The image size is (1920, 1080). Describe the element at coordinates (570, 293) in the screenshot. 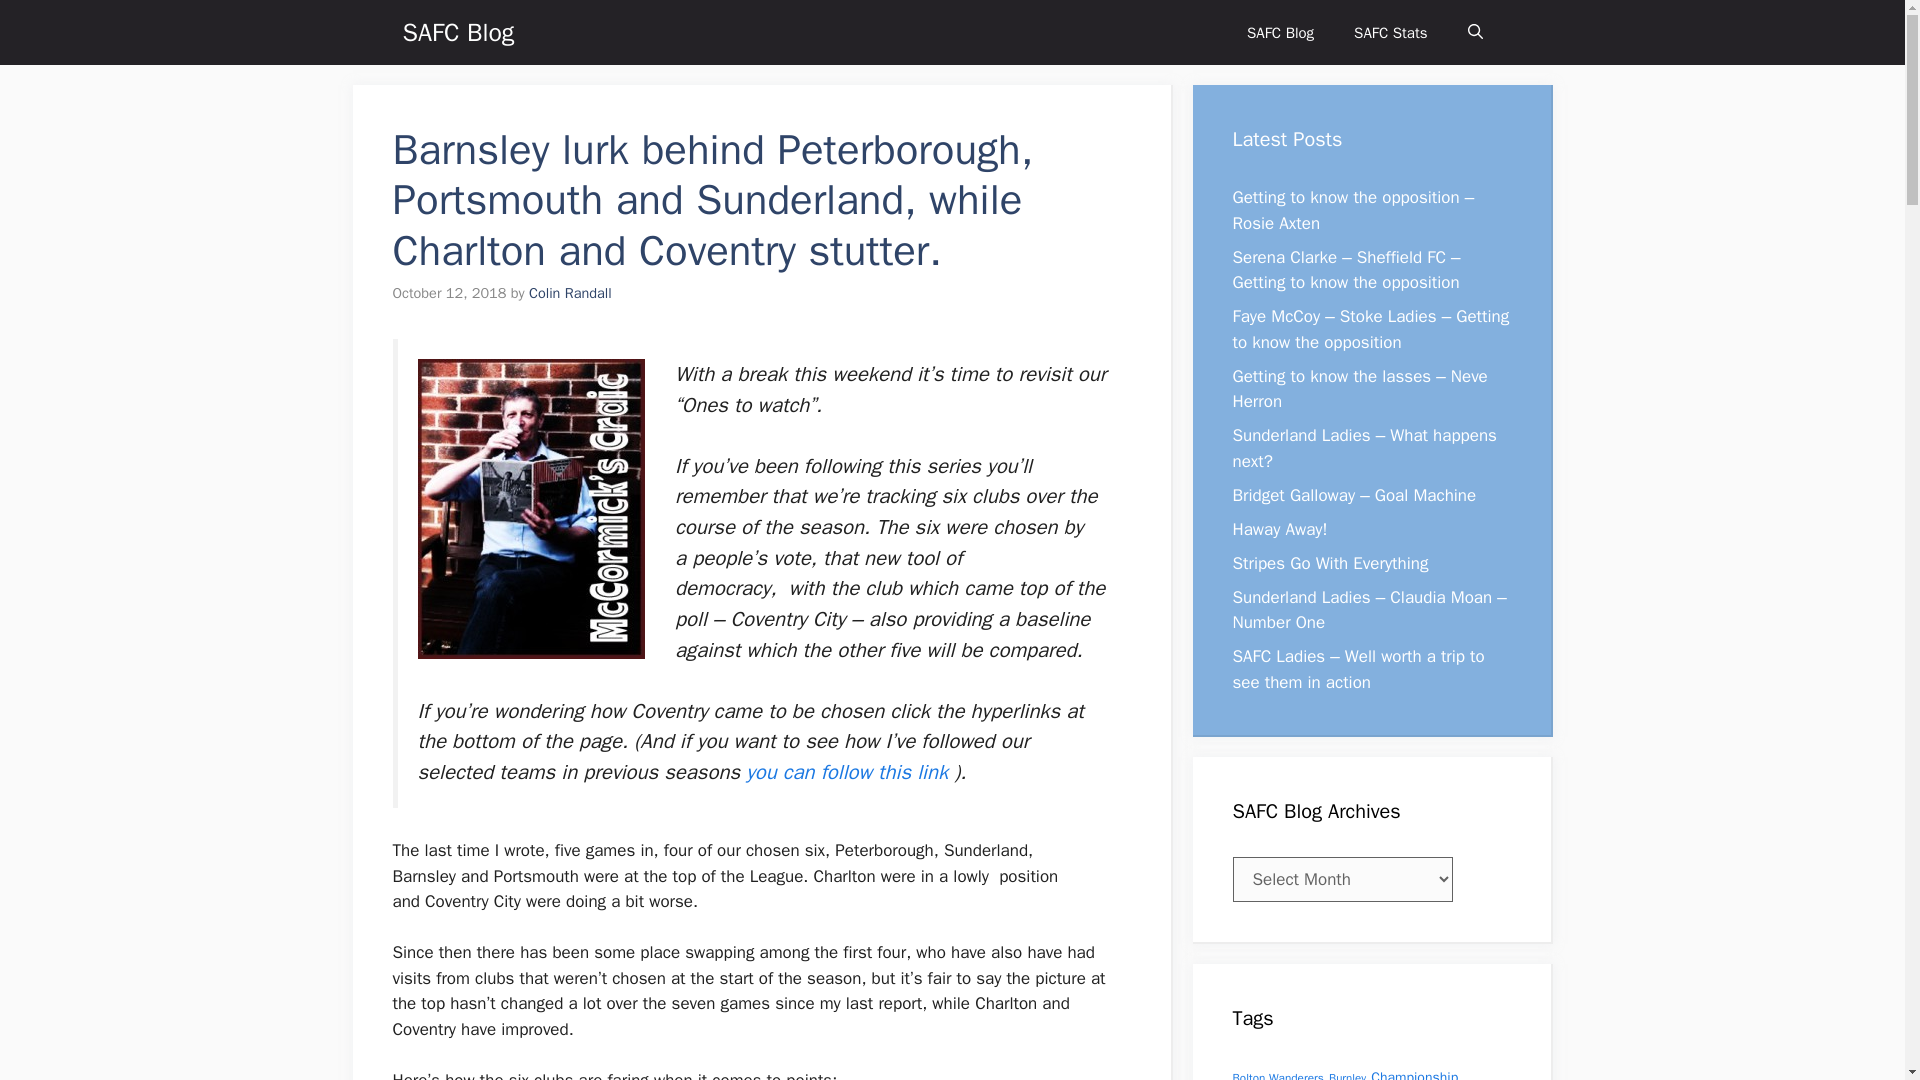

I see `Colin Randall` at that location.